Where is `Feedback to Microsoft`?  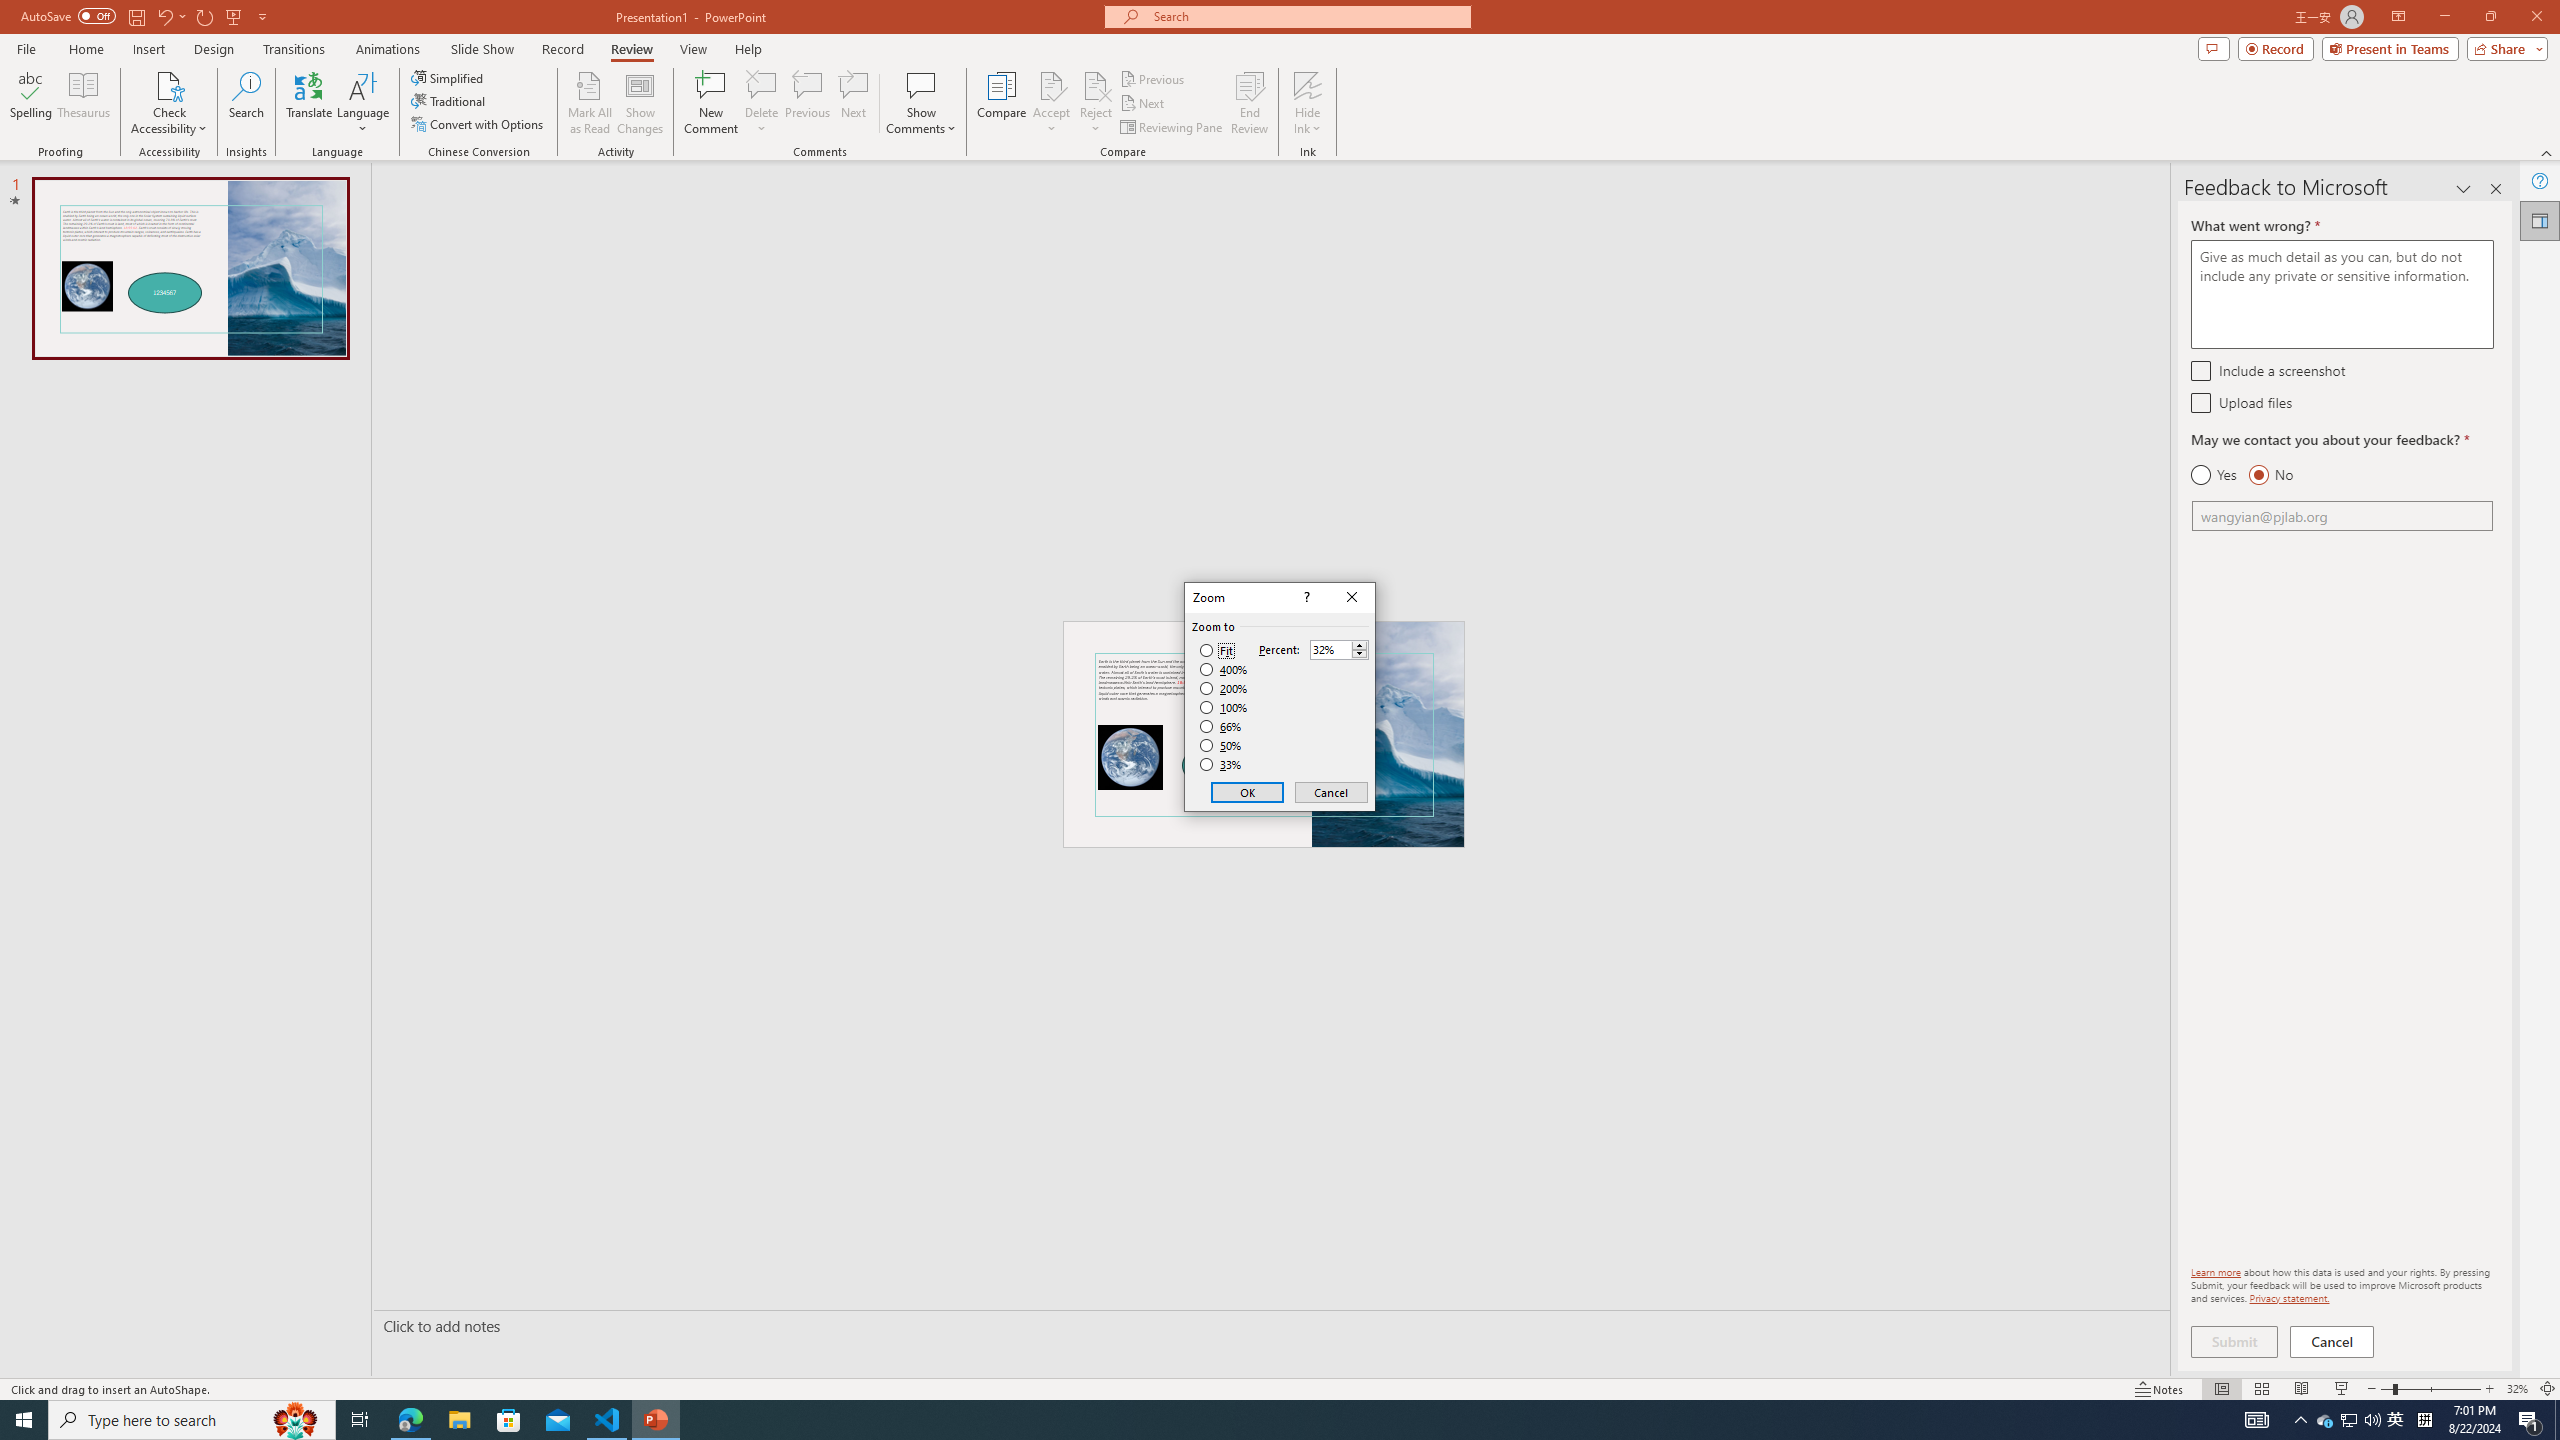
Feedback to Microsoft is located at coordinates (2326, 1420).